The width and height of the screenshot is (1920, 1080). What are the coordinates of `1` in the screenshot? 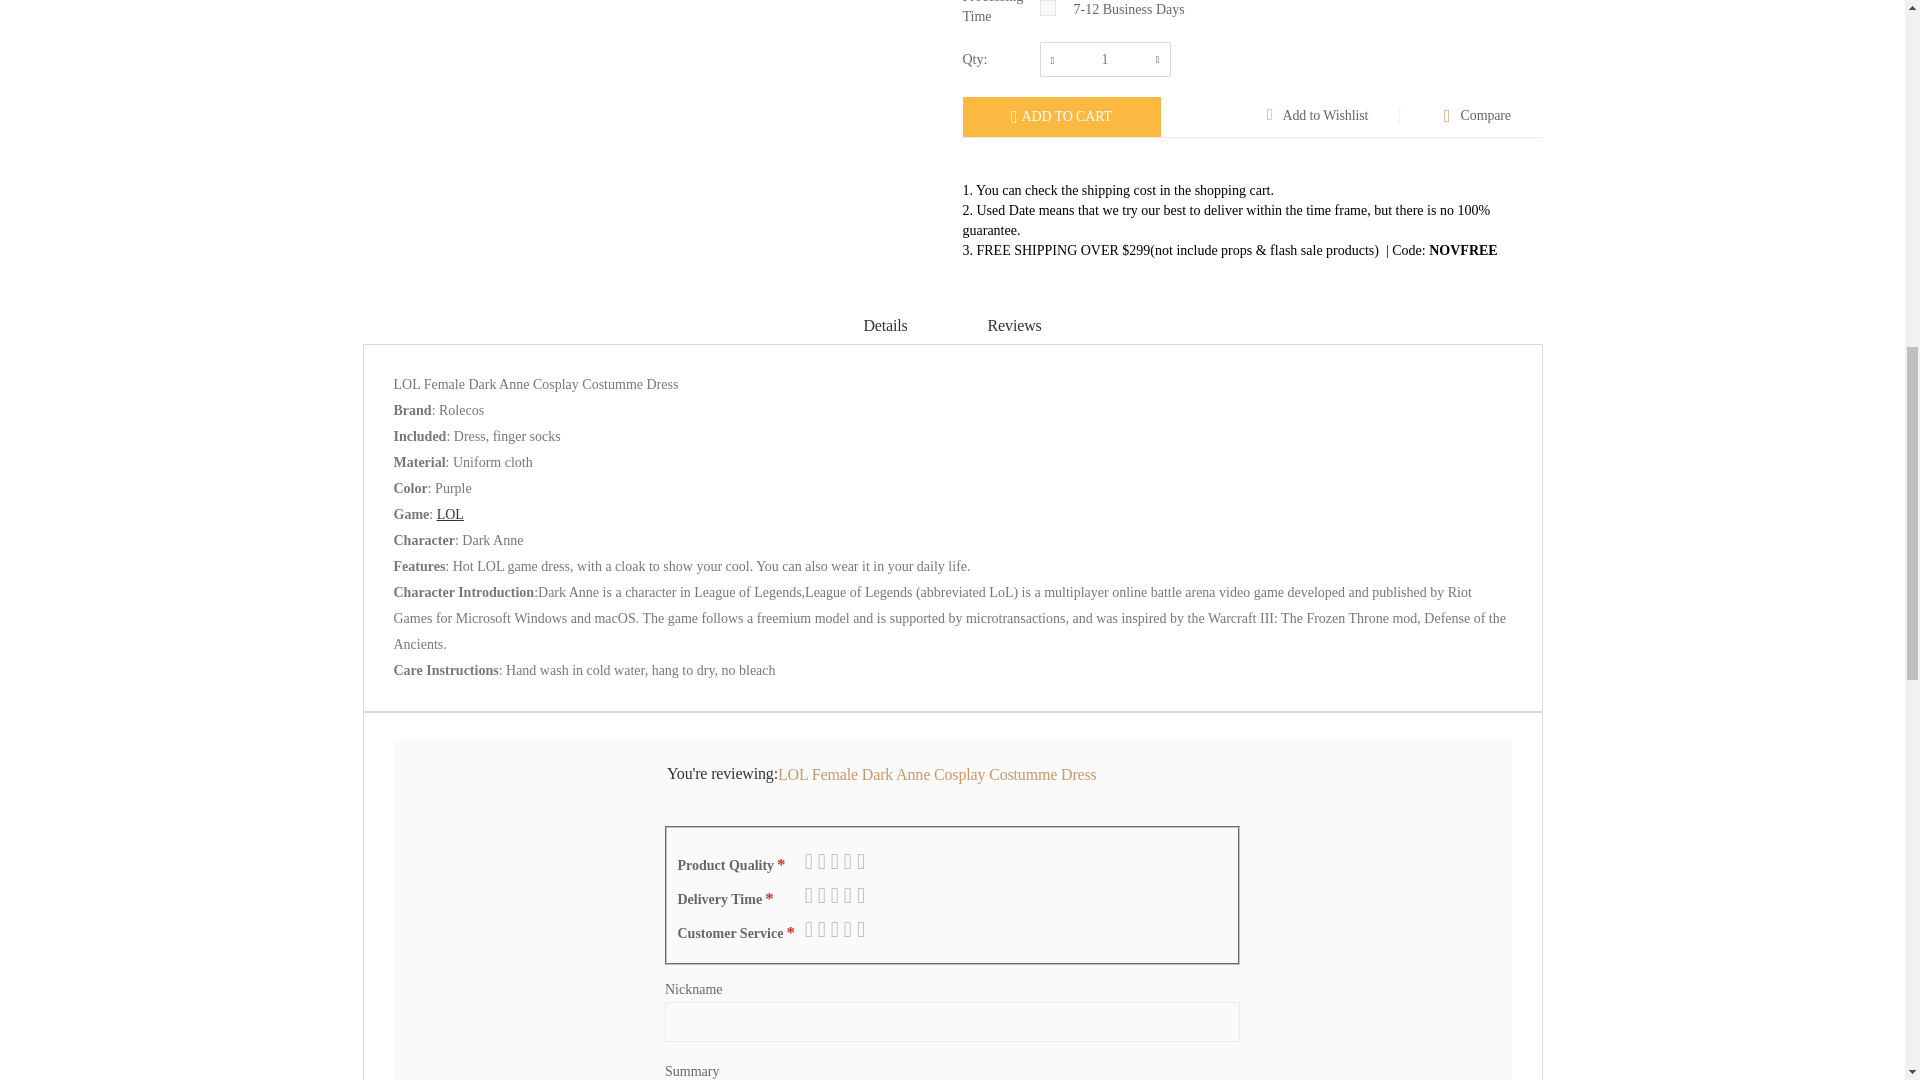 It's located at (1106, 59).